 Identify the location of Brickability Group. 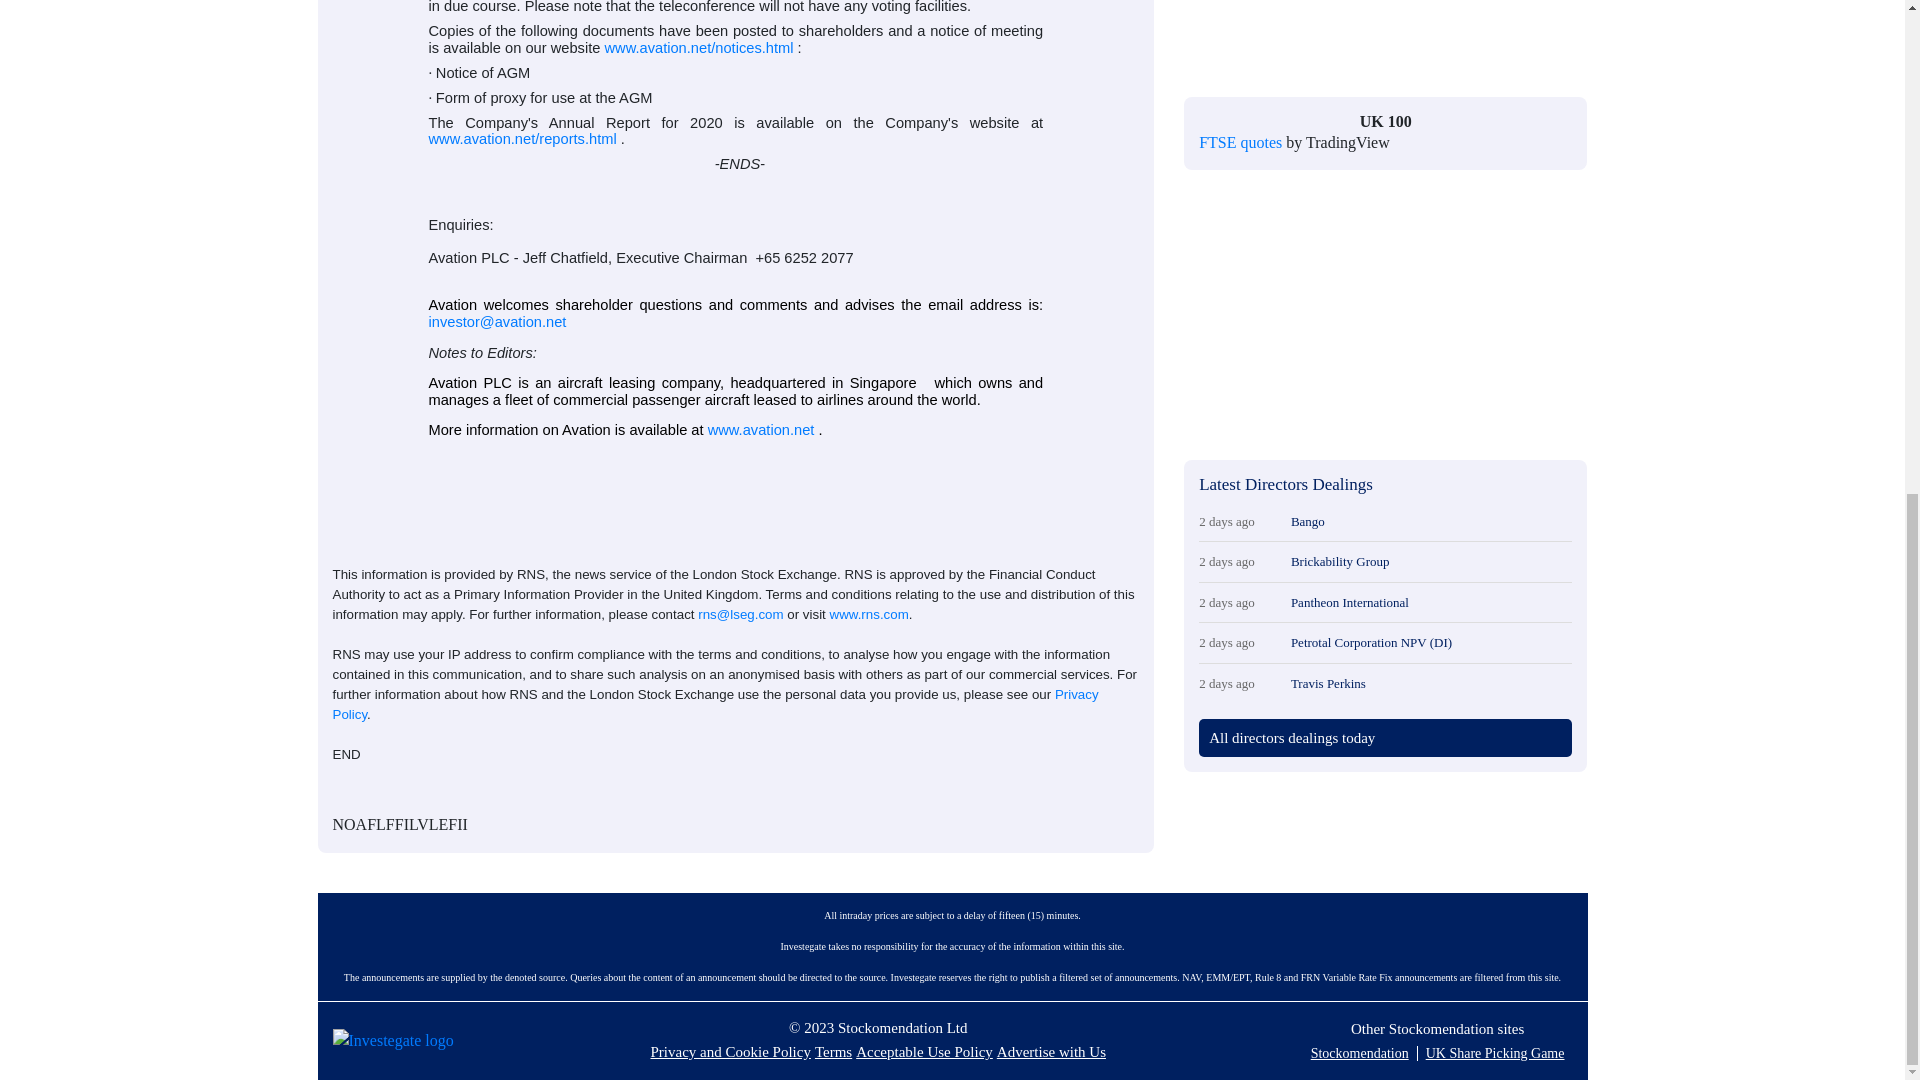
(1431, 562).